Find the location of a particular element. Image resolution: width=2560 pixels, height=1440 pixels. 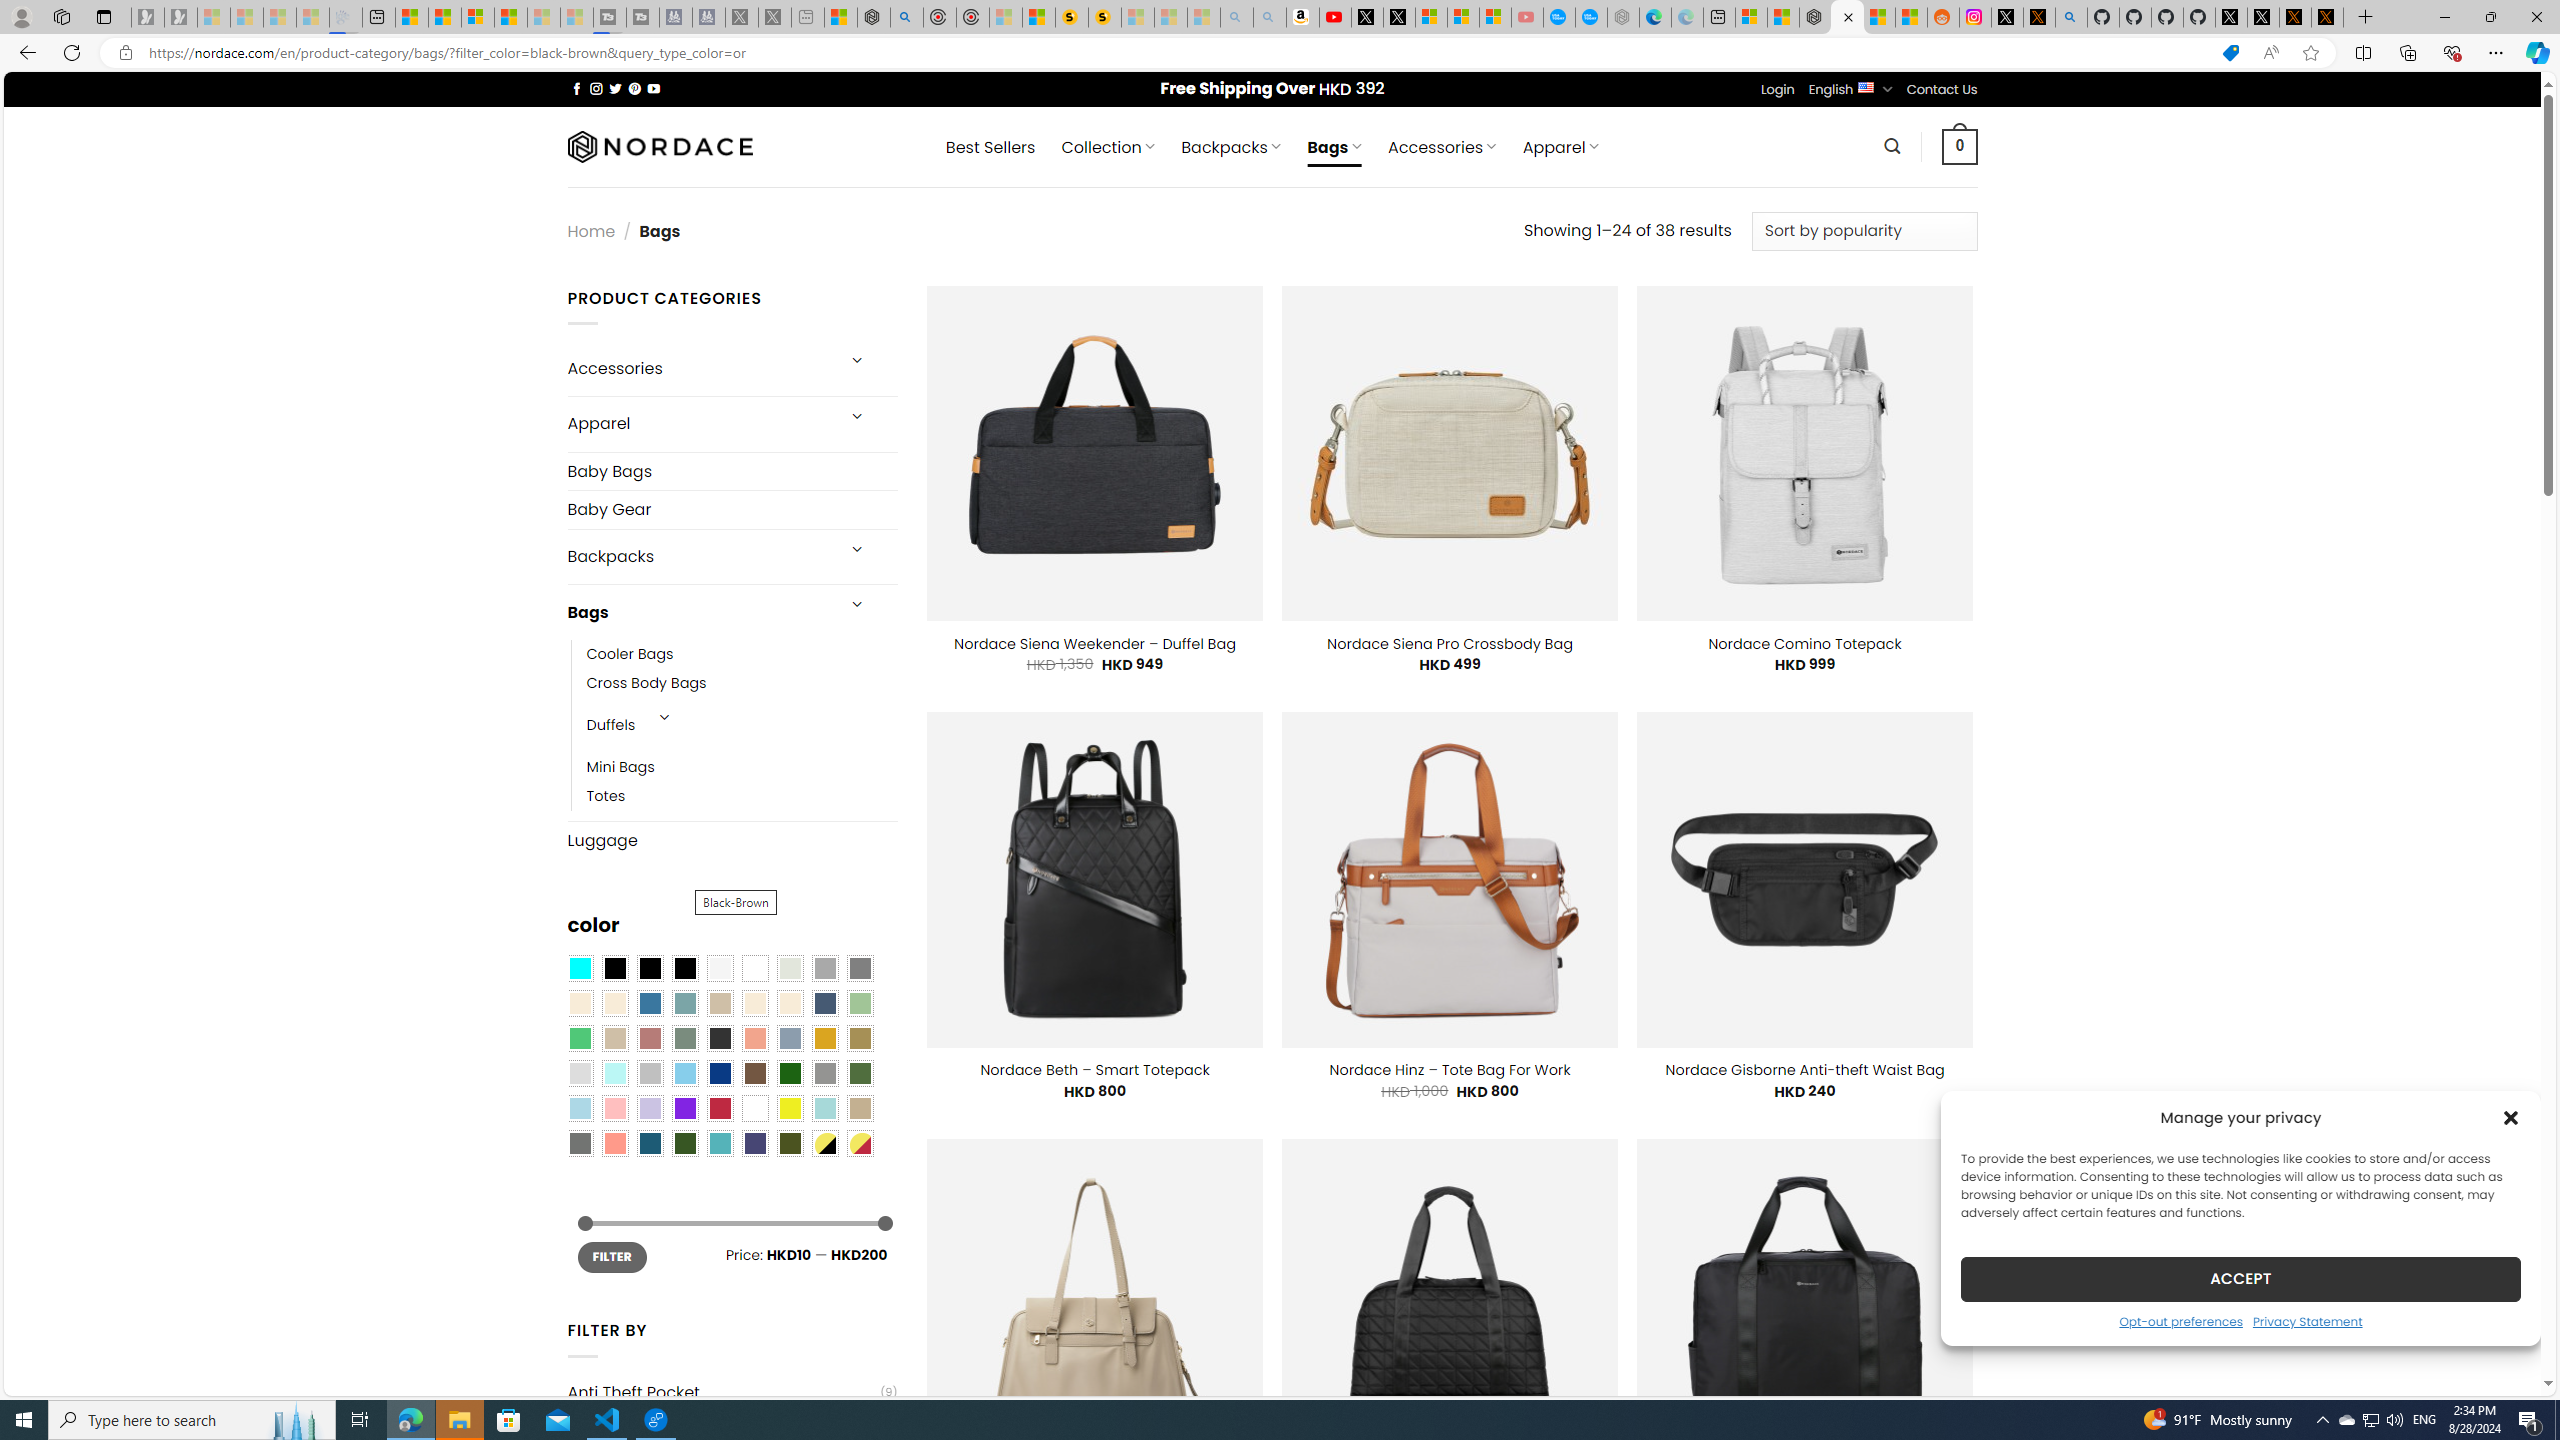

Mint is located at coordinates (614, 1074).